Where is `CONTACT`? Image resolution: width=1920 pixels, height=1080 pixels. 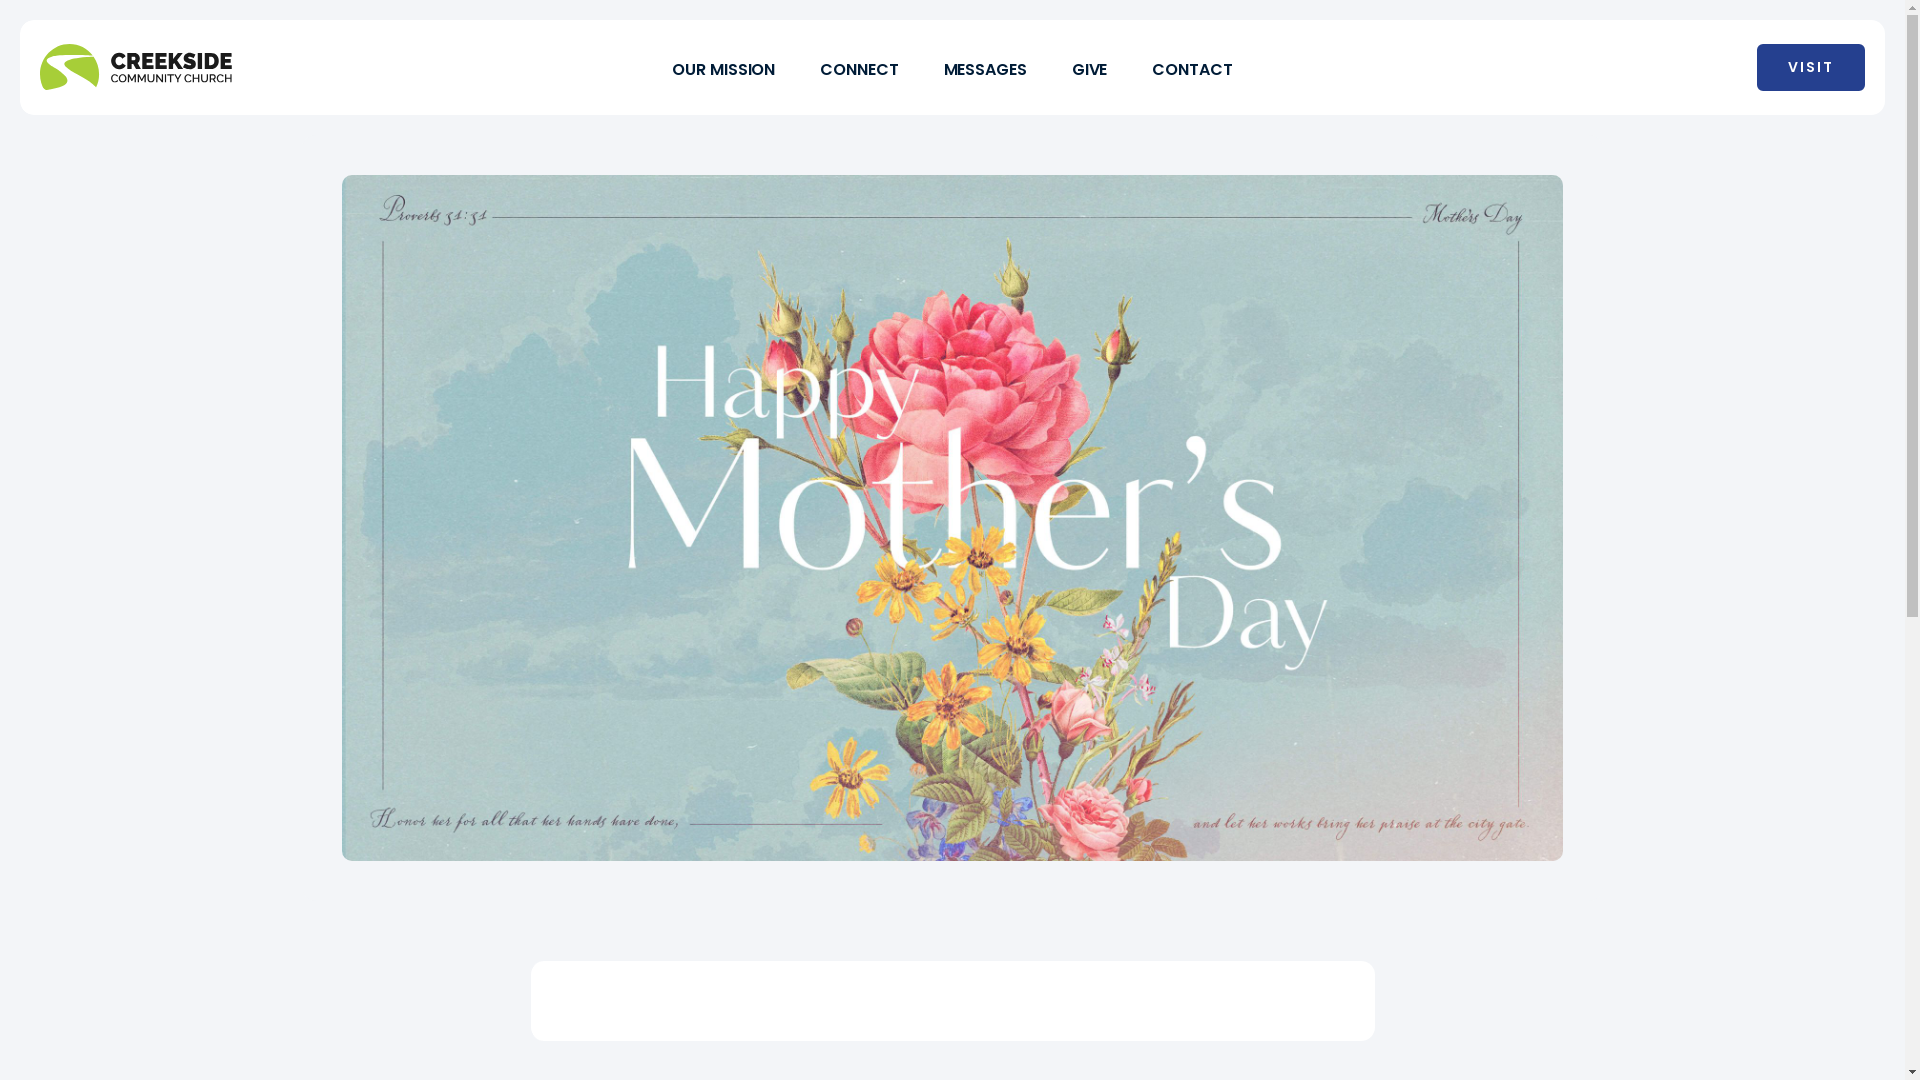 CONTACT is located at coordinates (1192, 68).